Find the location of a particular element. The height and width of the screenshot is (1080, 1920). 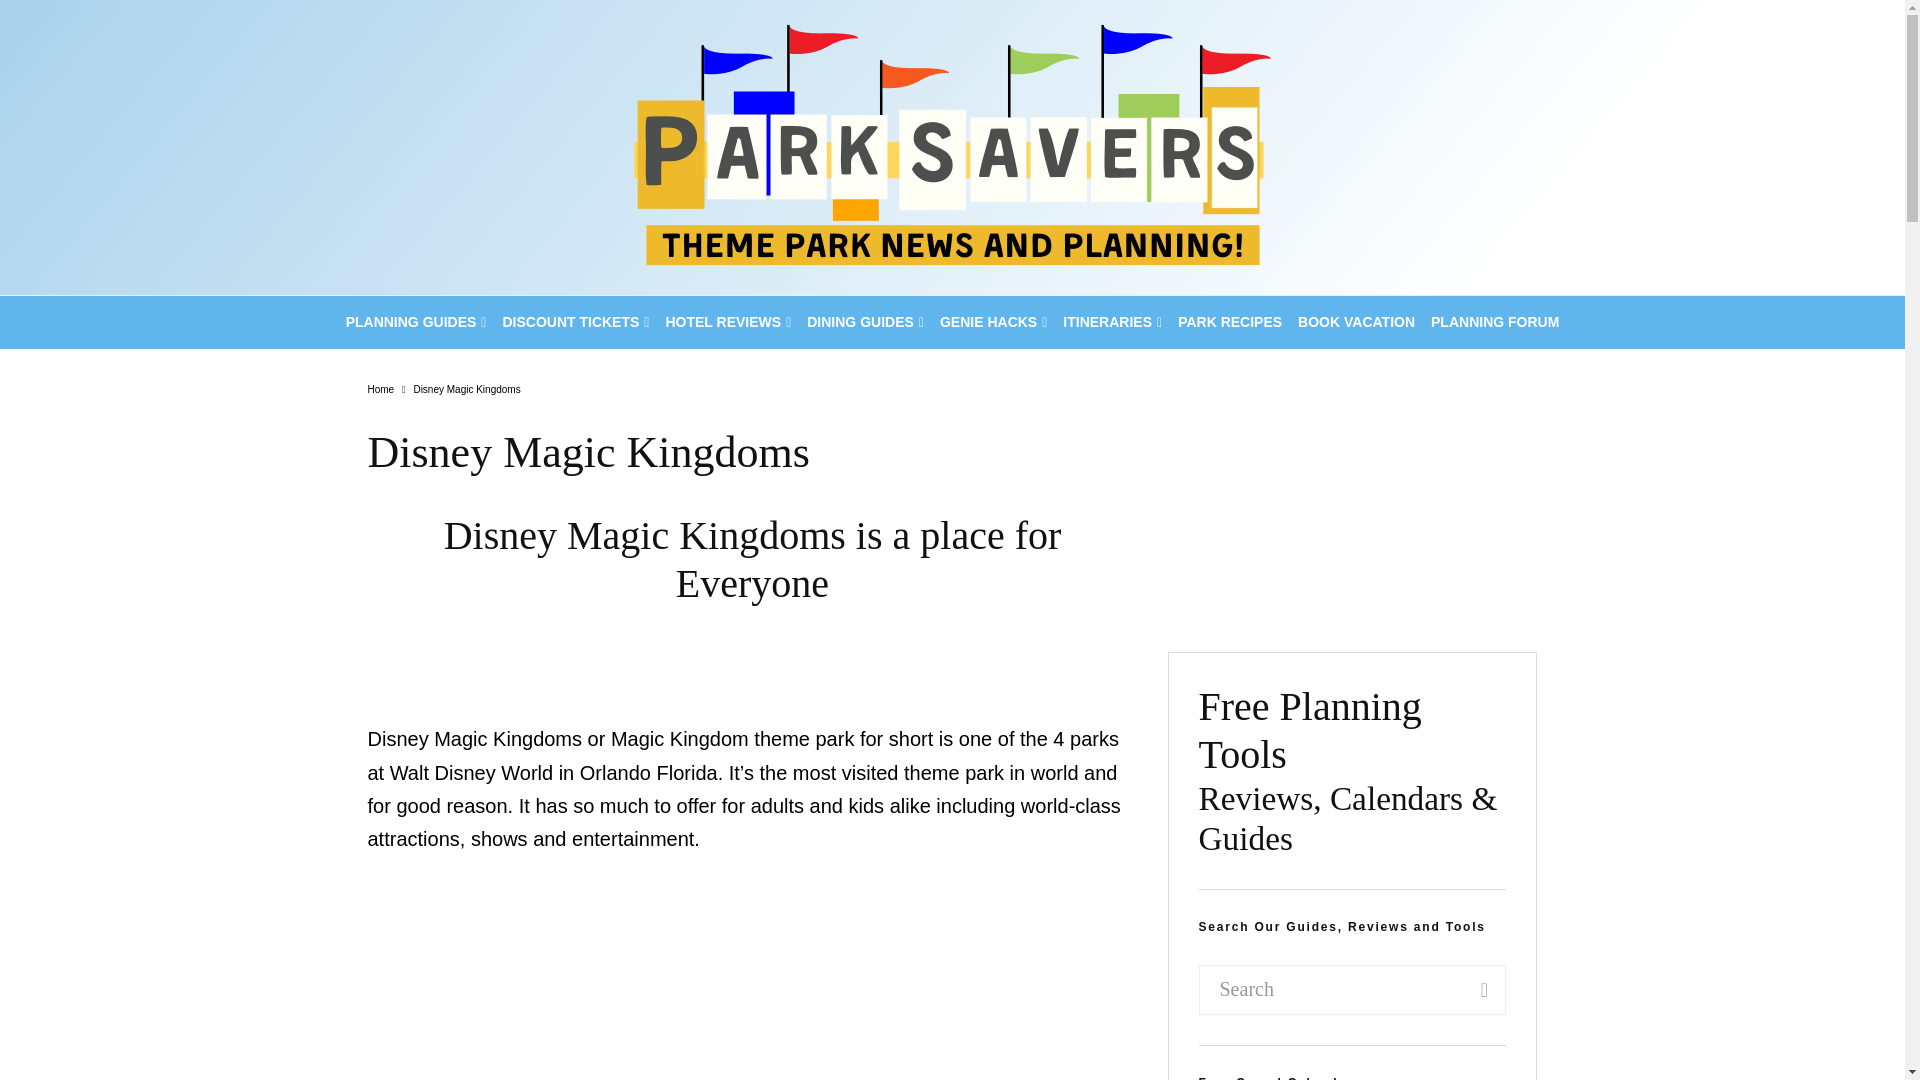

DISCOUNT TICKETS is located at coordinates (574, 322).